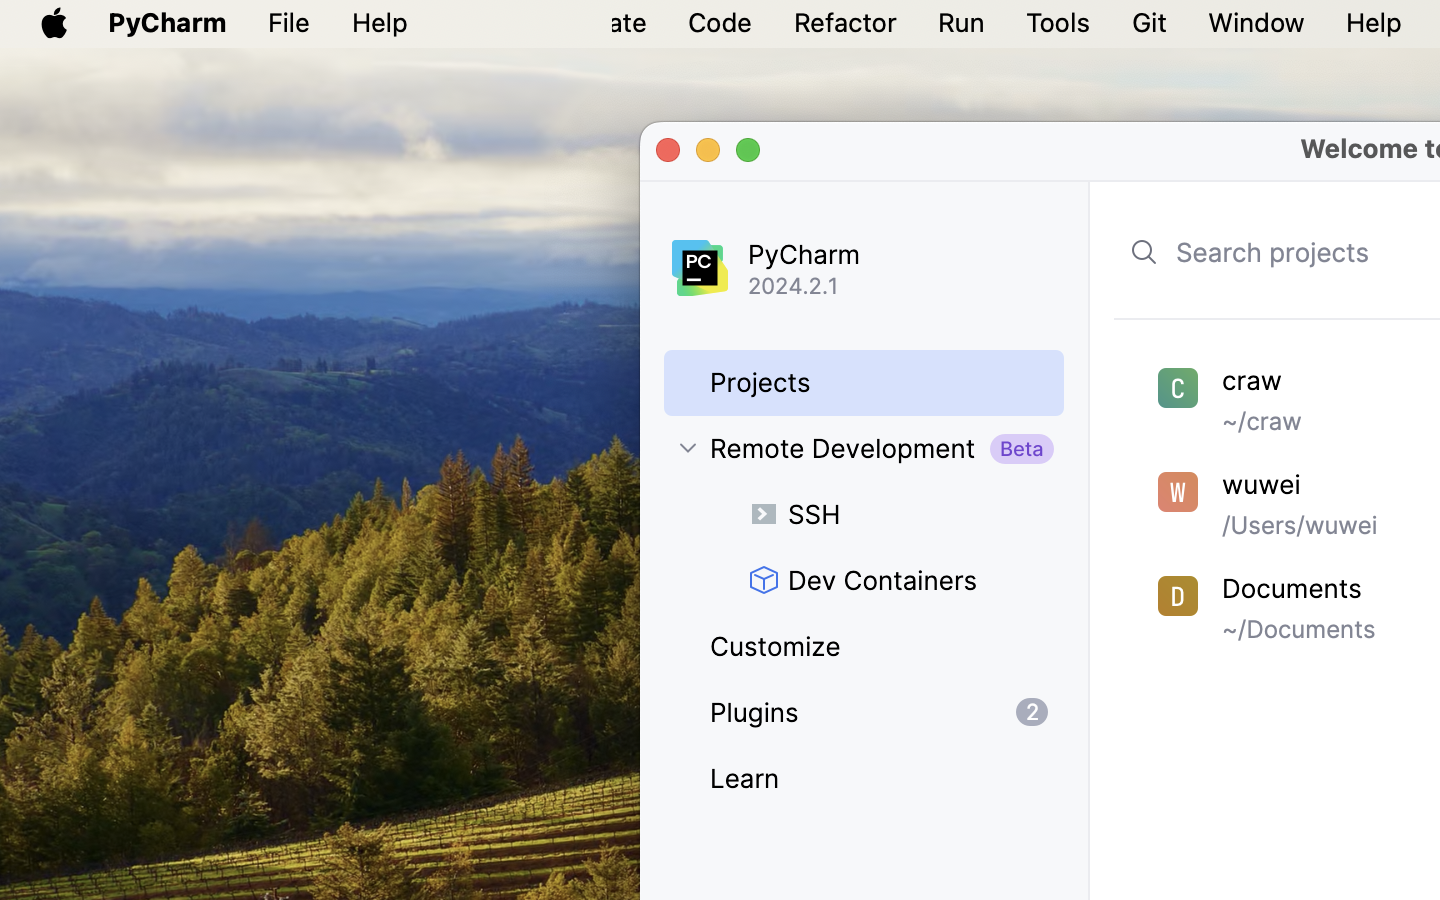 This screenshot has width=1440, height=900. Describe the element at coordinates (892, 254) in the screenshot. I see `PyCharm` at that location.